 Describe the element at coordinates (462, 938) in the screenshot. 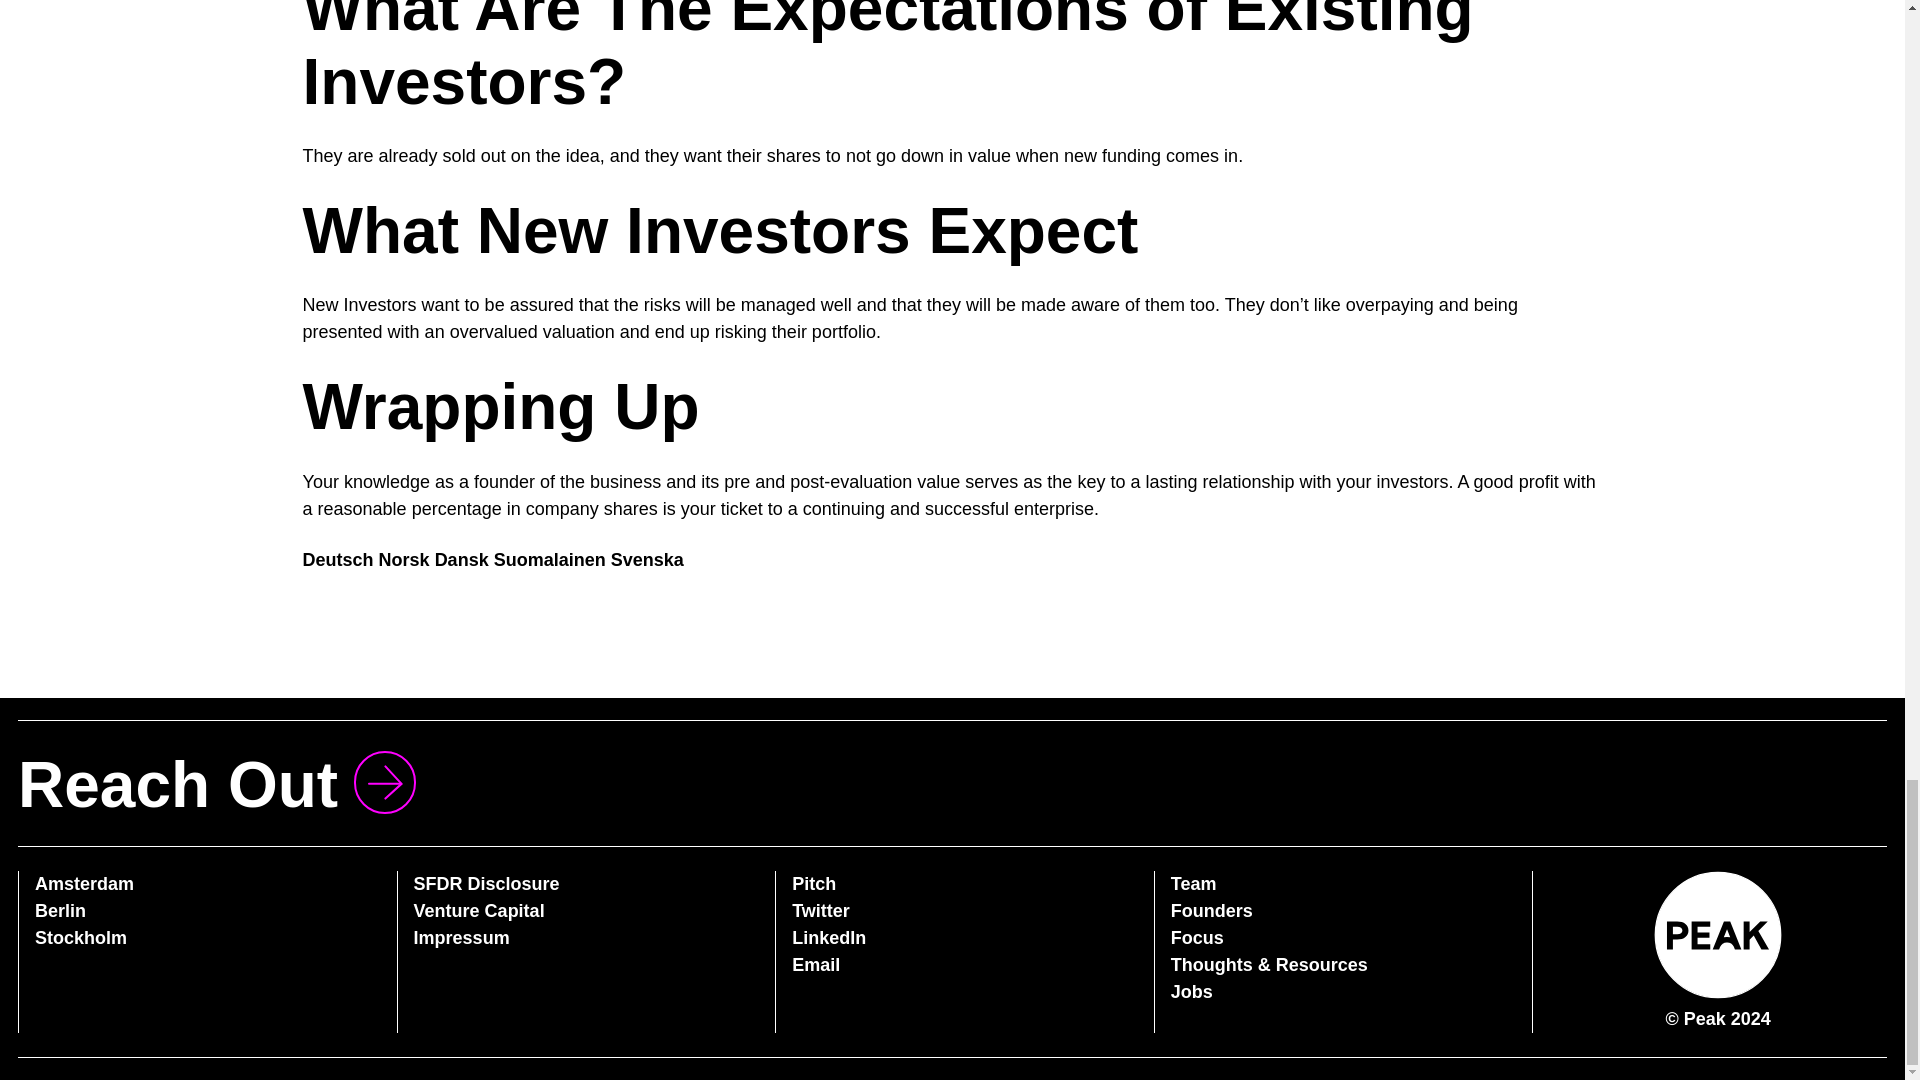

I see `Impressum` at that location.